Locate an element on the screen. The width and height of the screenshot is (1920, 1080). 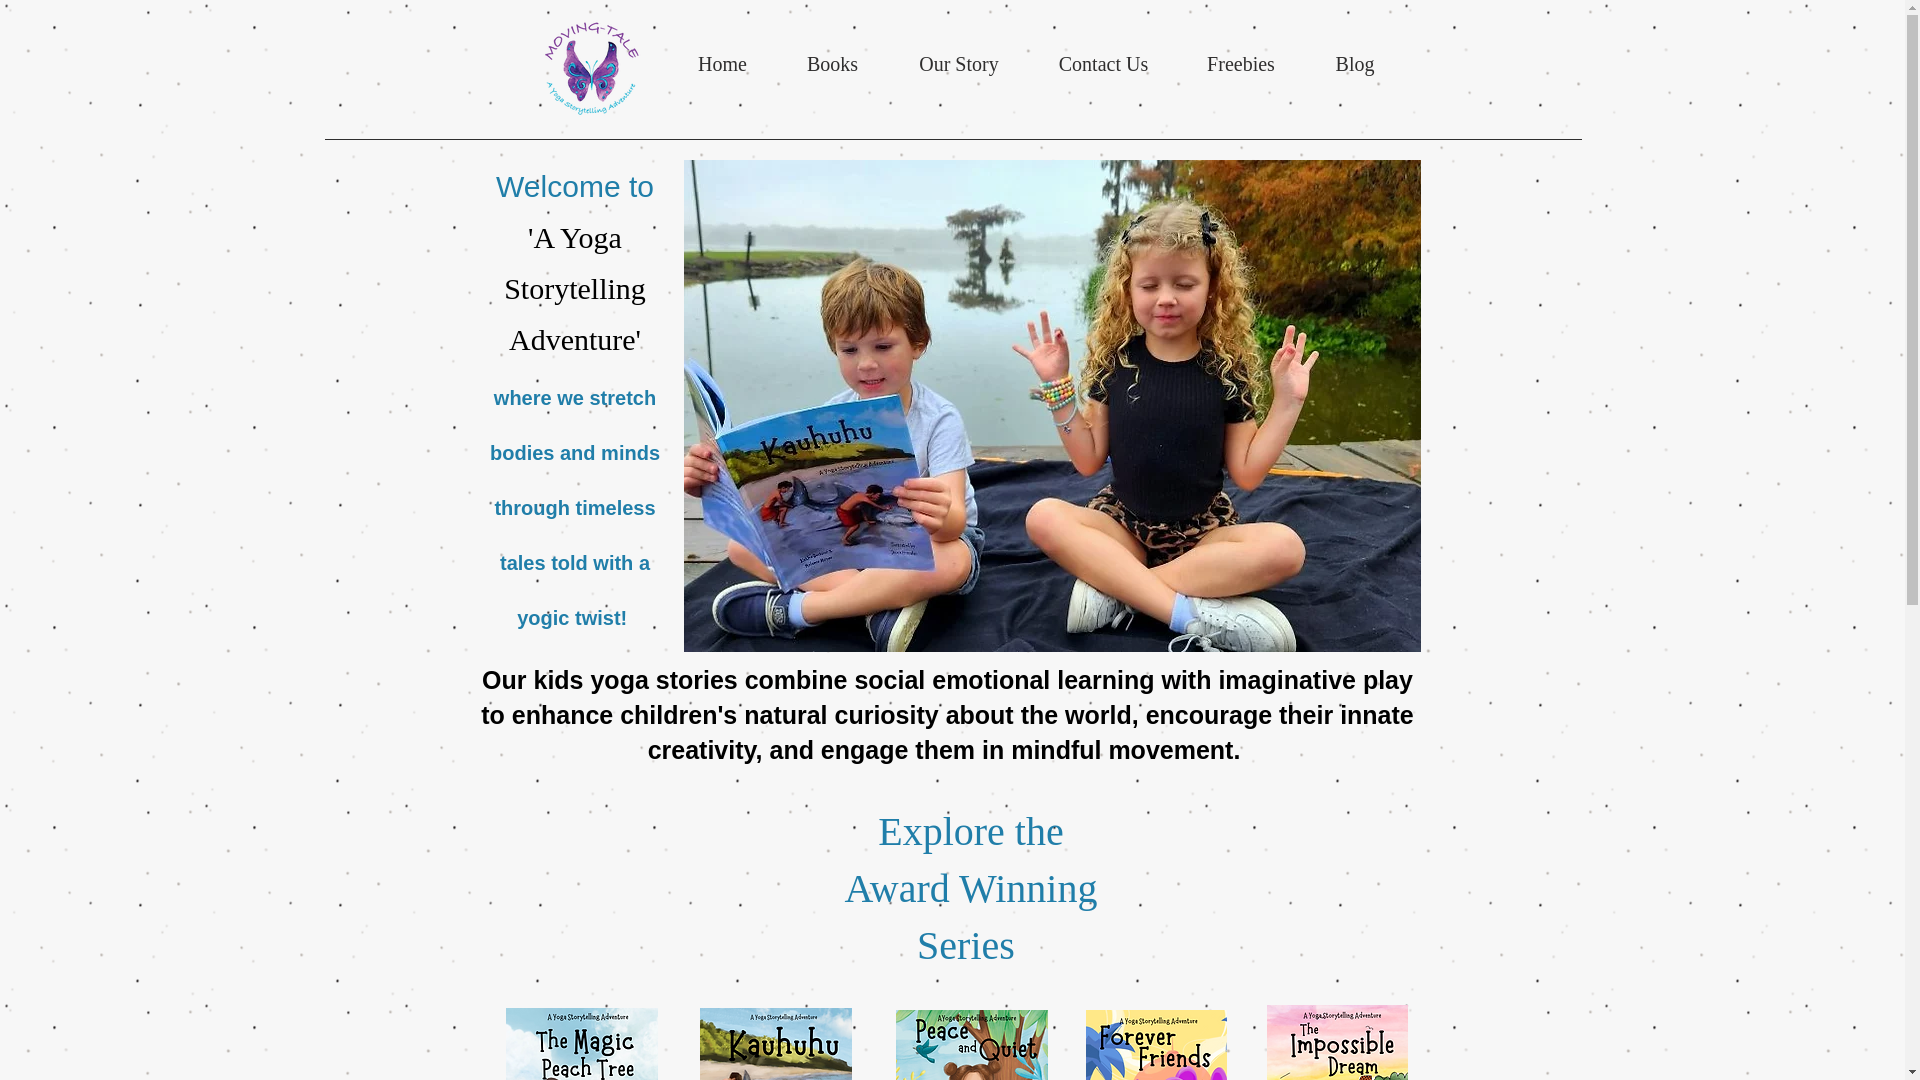
Blog is located at coordinates (1354, 64).